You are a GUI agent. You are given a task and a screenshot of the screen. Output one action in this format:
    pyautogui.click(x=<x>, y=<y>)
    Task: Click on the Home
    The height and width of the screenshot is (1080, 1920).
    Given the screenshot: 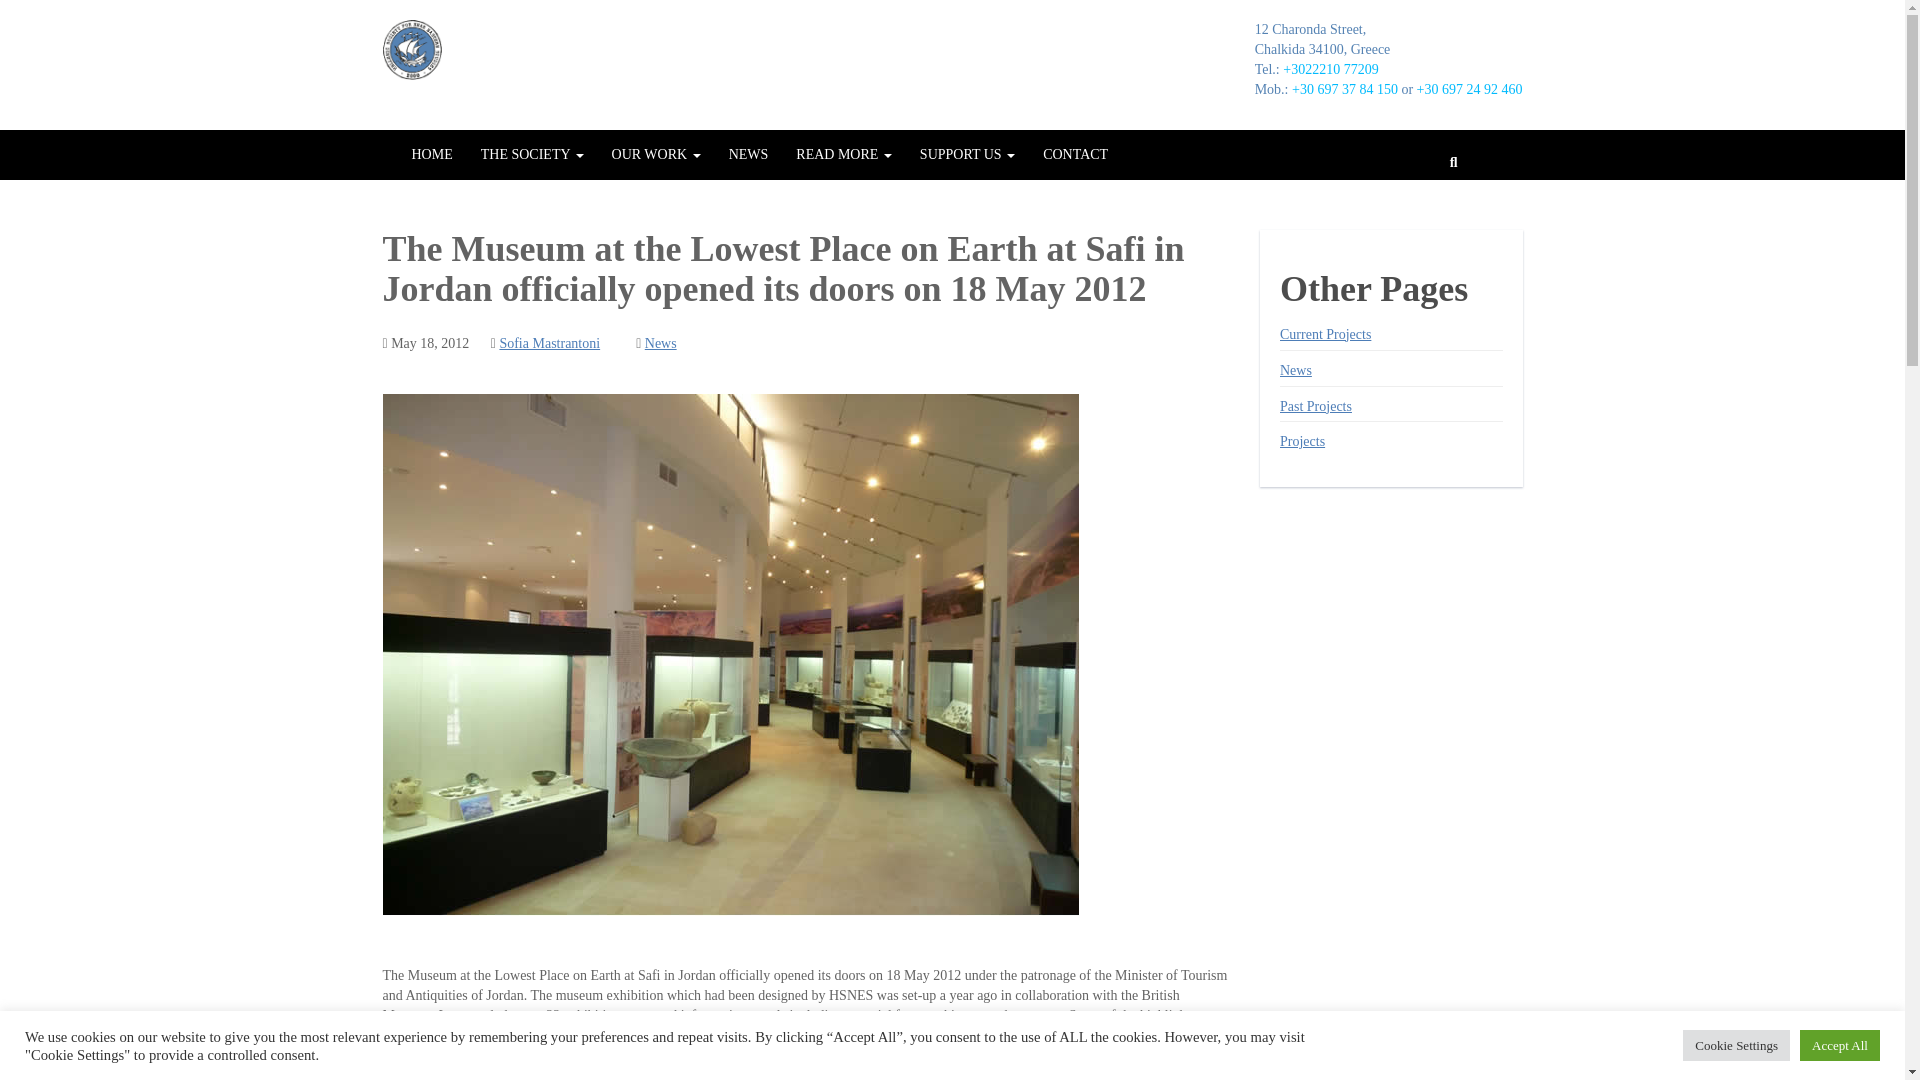 What is the action you would take?
    pyautogui.click(x=432, y=154)
    